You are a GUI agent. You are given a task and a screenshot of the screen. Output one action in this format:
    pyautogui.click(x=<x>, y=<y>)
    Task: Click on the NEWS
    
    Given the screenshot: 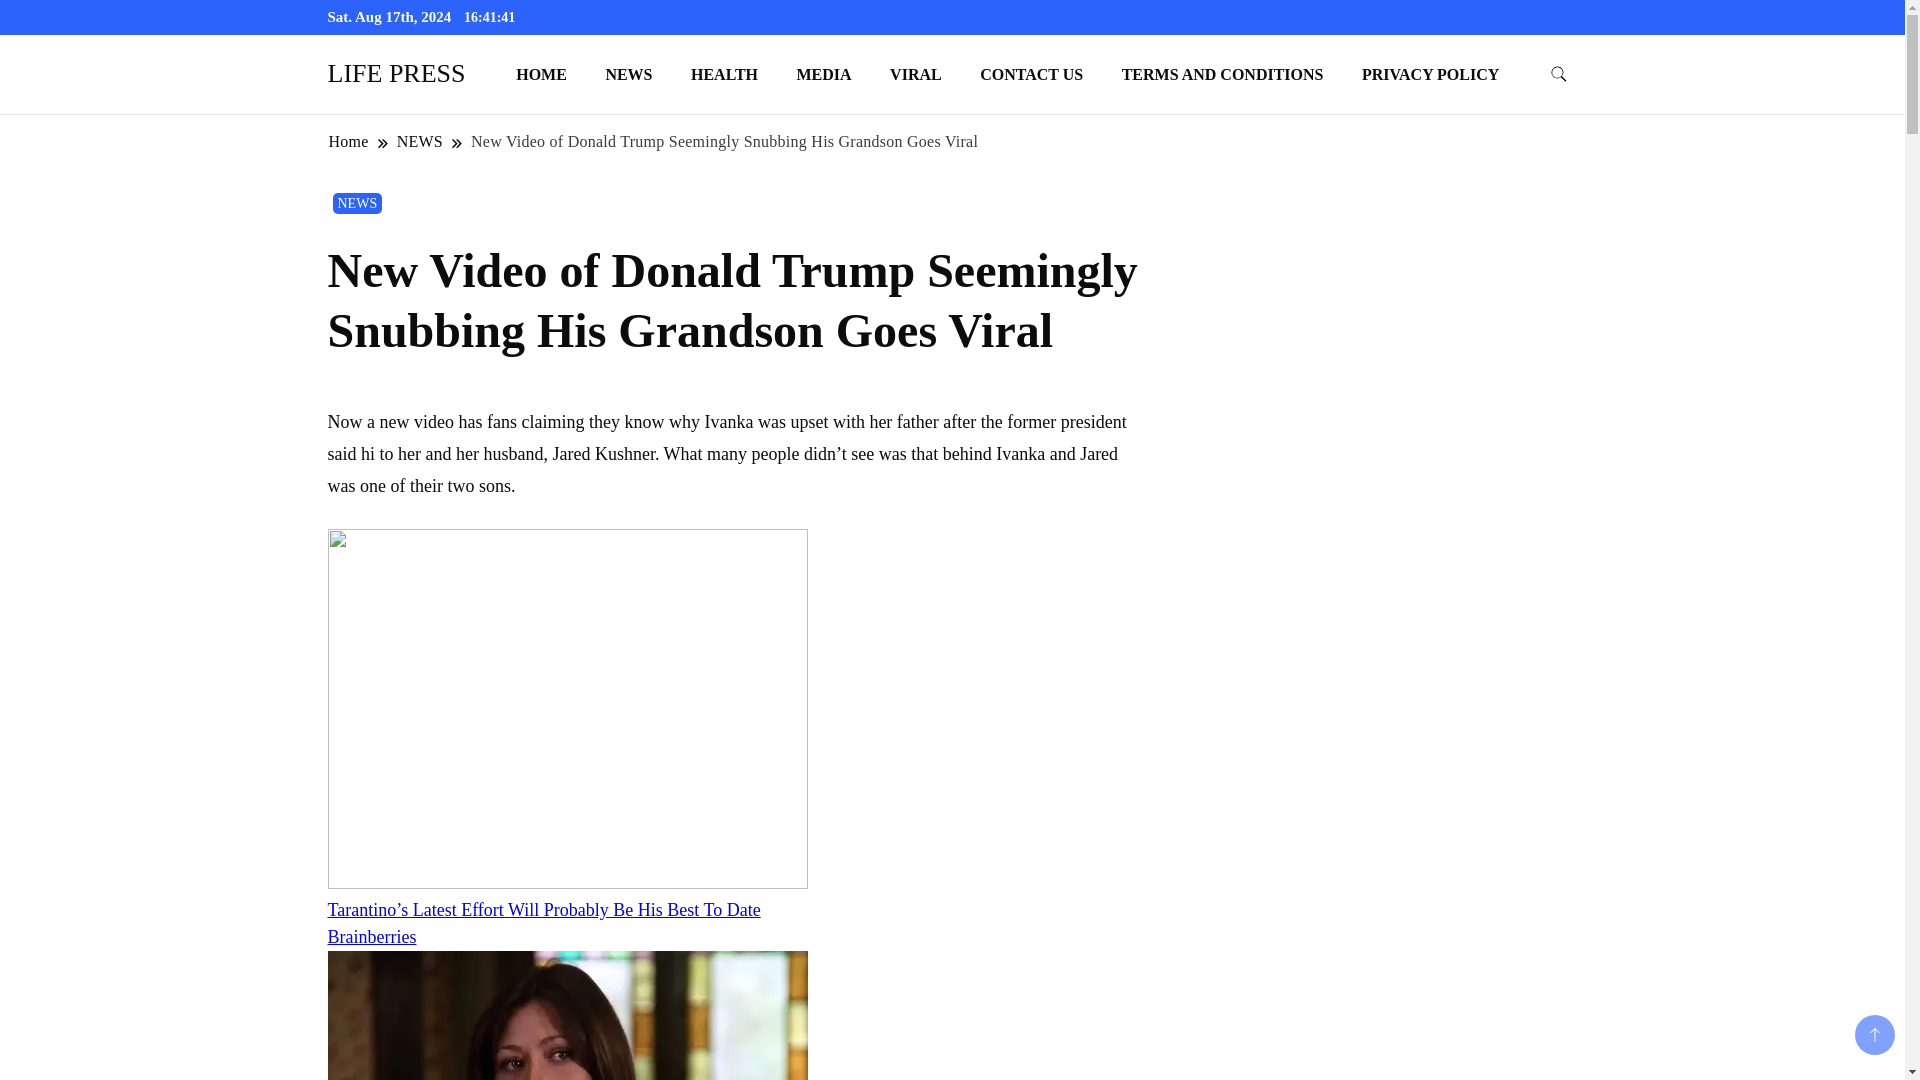 What is the action you would take?
    pyautogui.click(x=357, y=203)
    